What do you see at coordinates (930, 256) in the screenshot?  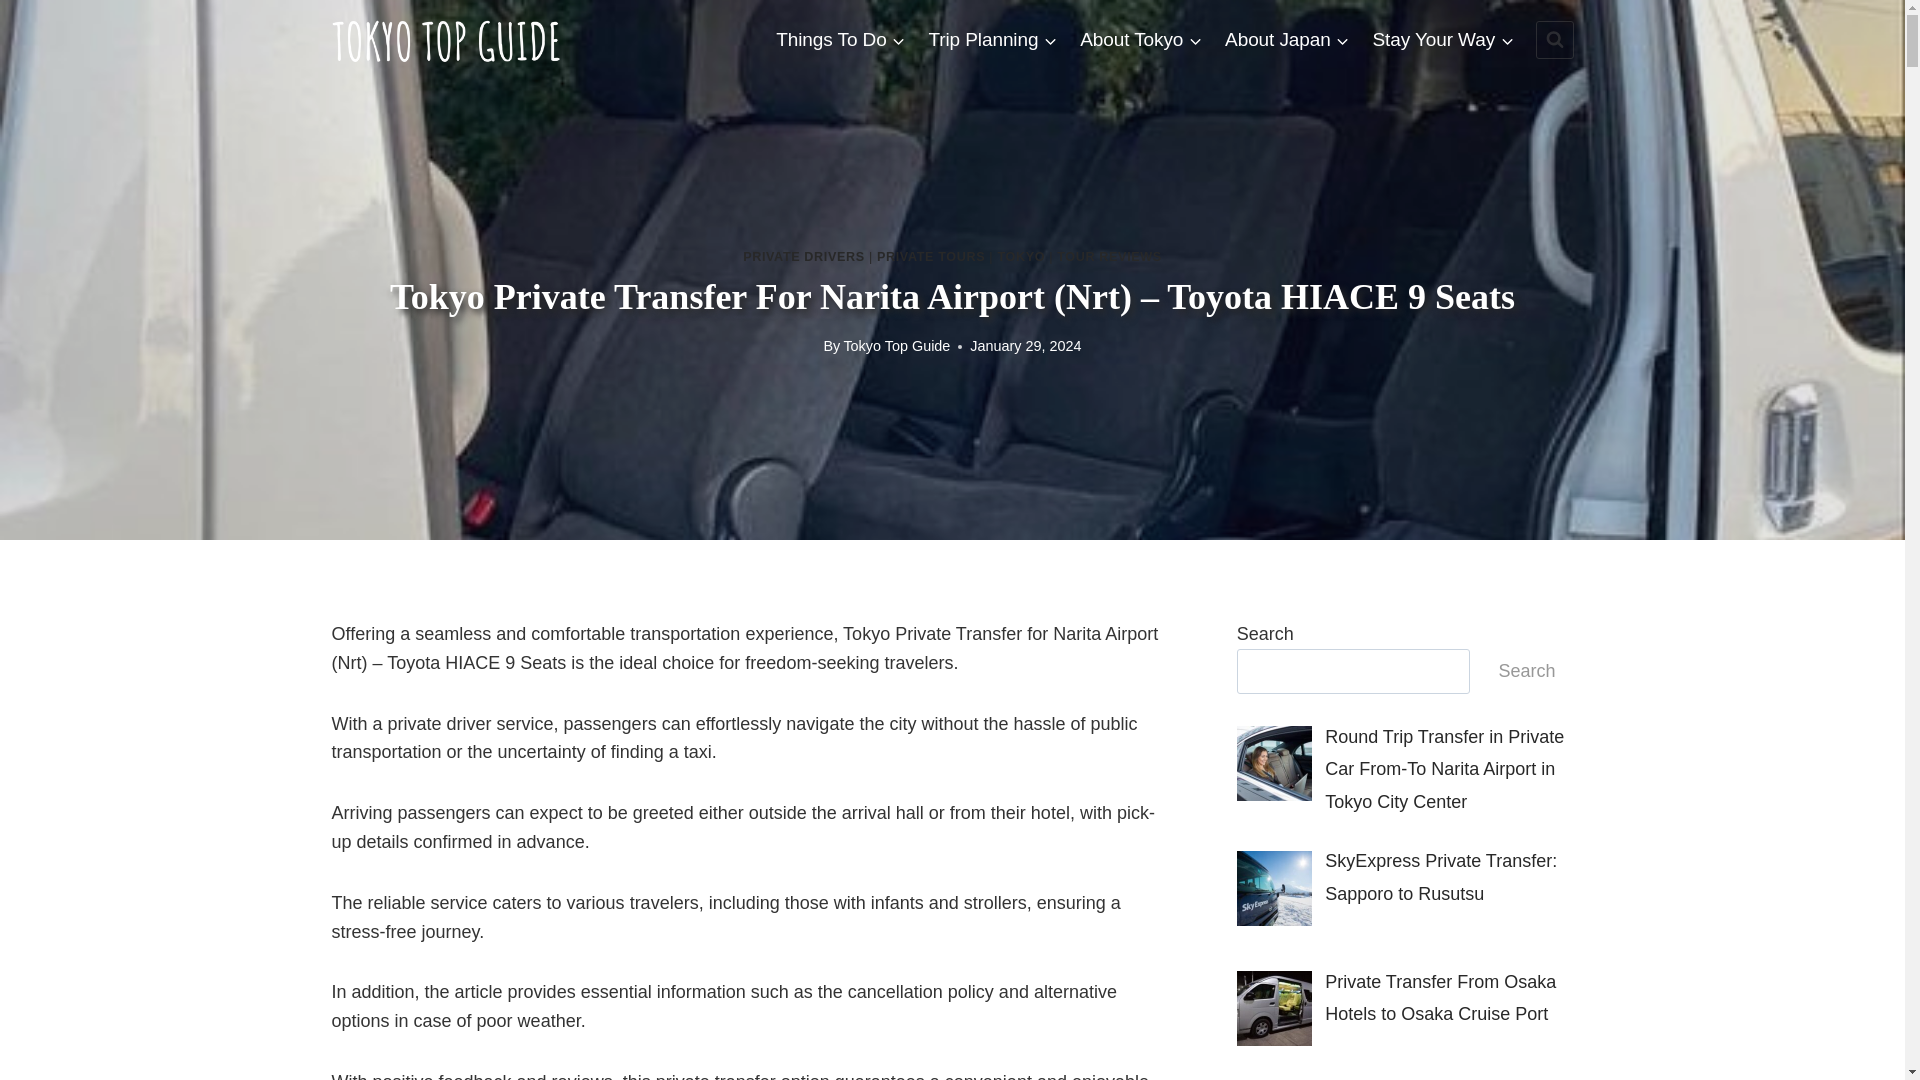 I see `PRIVATE TOURS` at bounding box center [930, 256].